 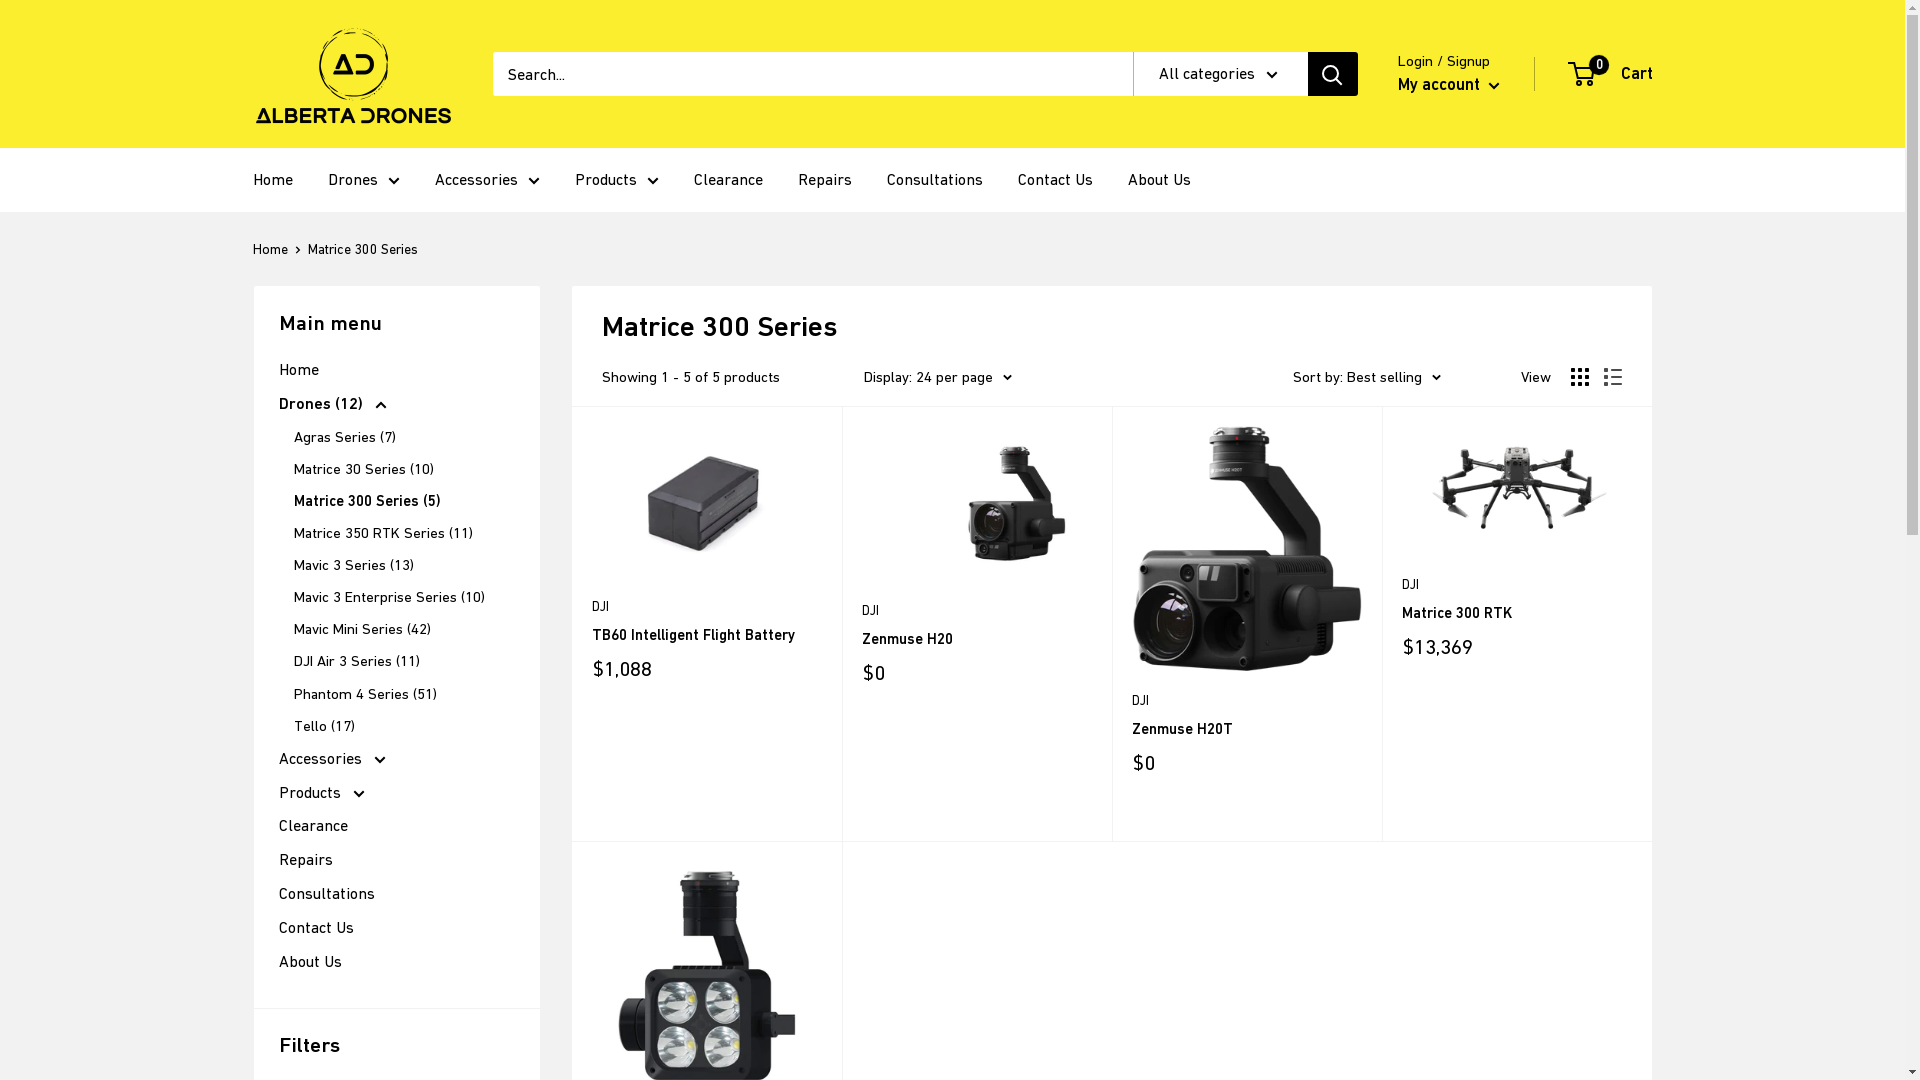 I want to click on Repairs, so click(x=396, y=860).